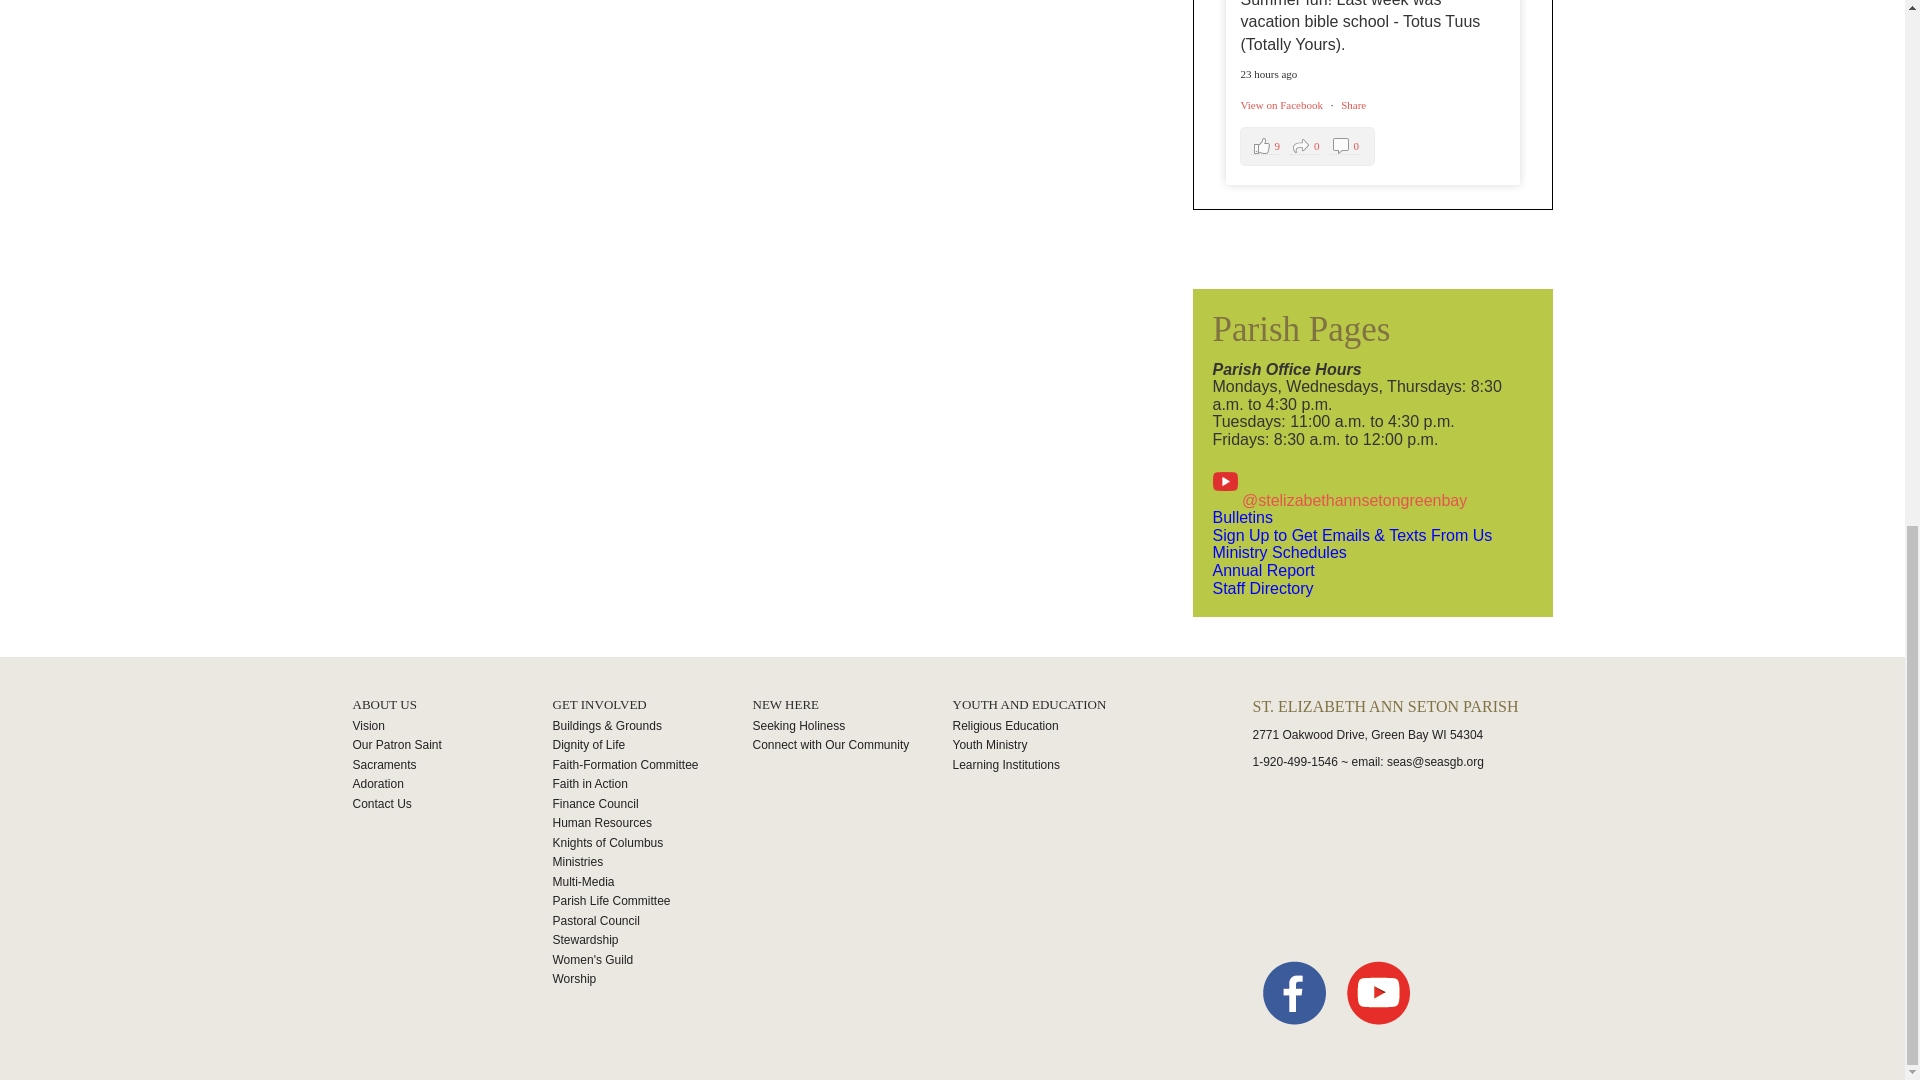 This screenshot has height=1080, width=1920. What do you see at coordinates (1352, 105) in the screenshot?
I see `Dignity of Life` at bounding box center [1352, 105].